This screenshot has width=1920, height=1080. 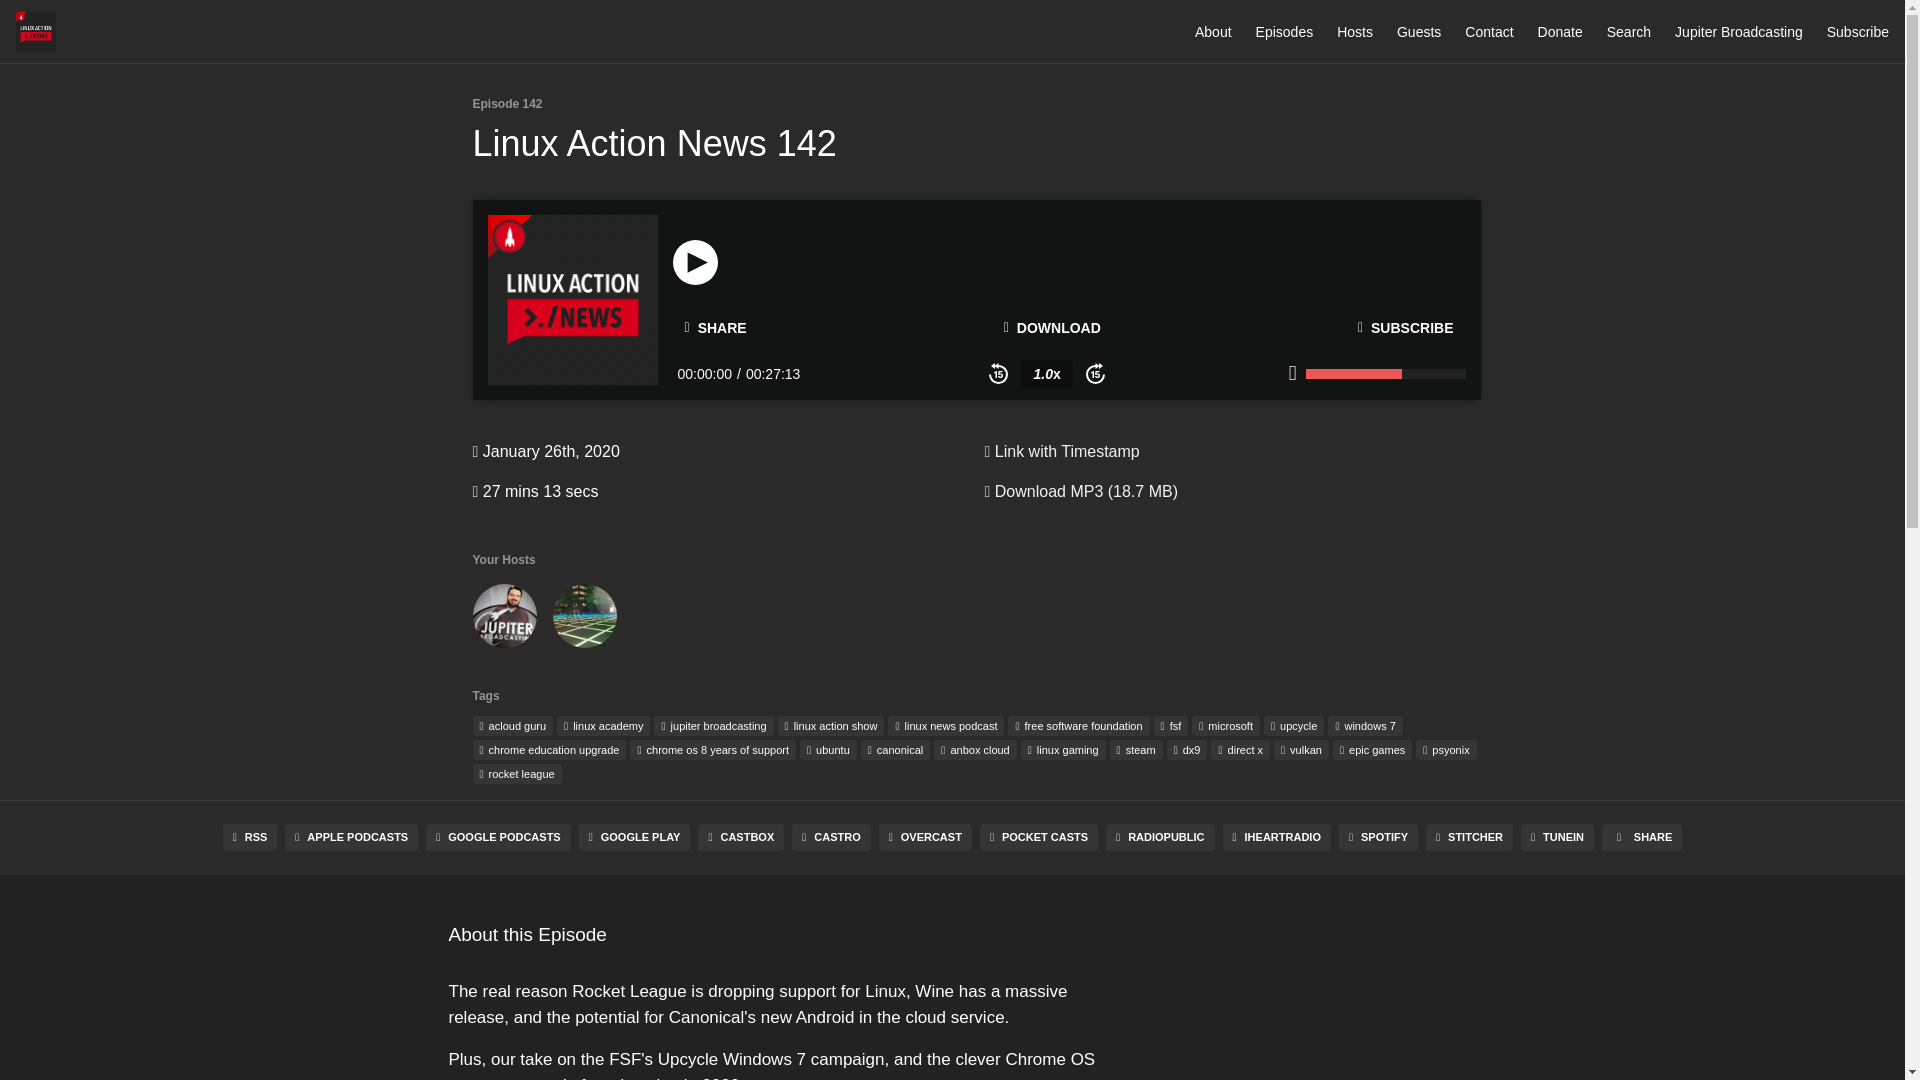 What do you see at coordinates (715, 328) in the screenshot?
I see `SHARE` at bounding box center [715, 328].